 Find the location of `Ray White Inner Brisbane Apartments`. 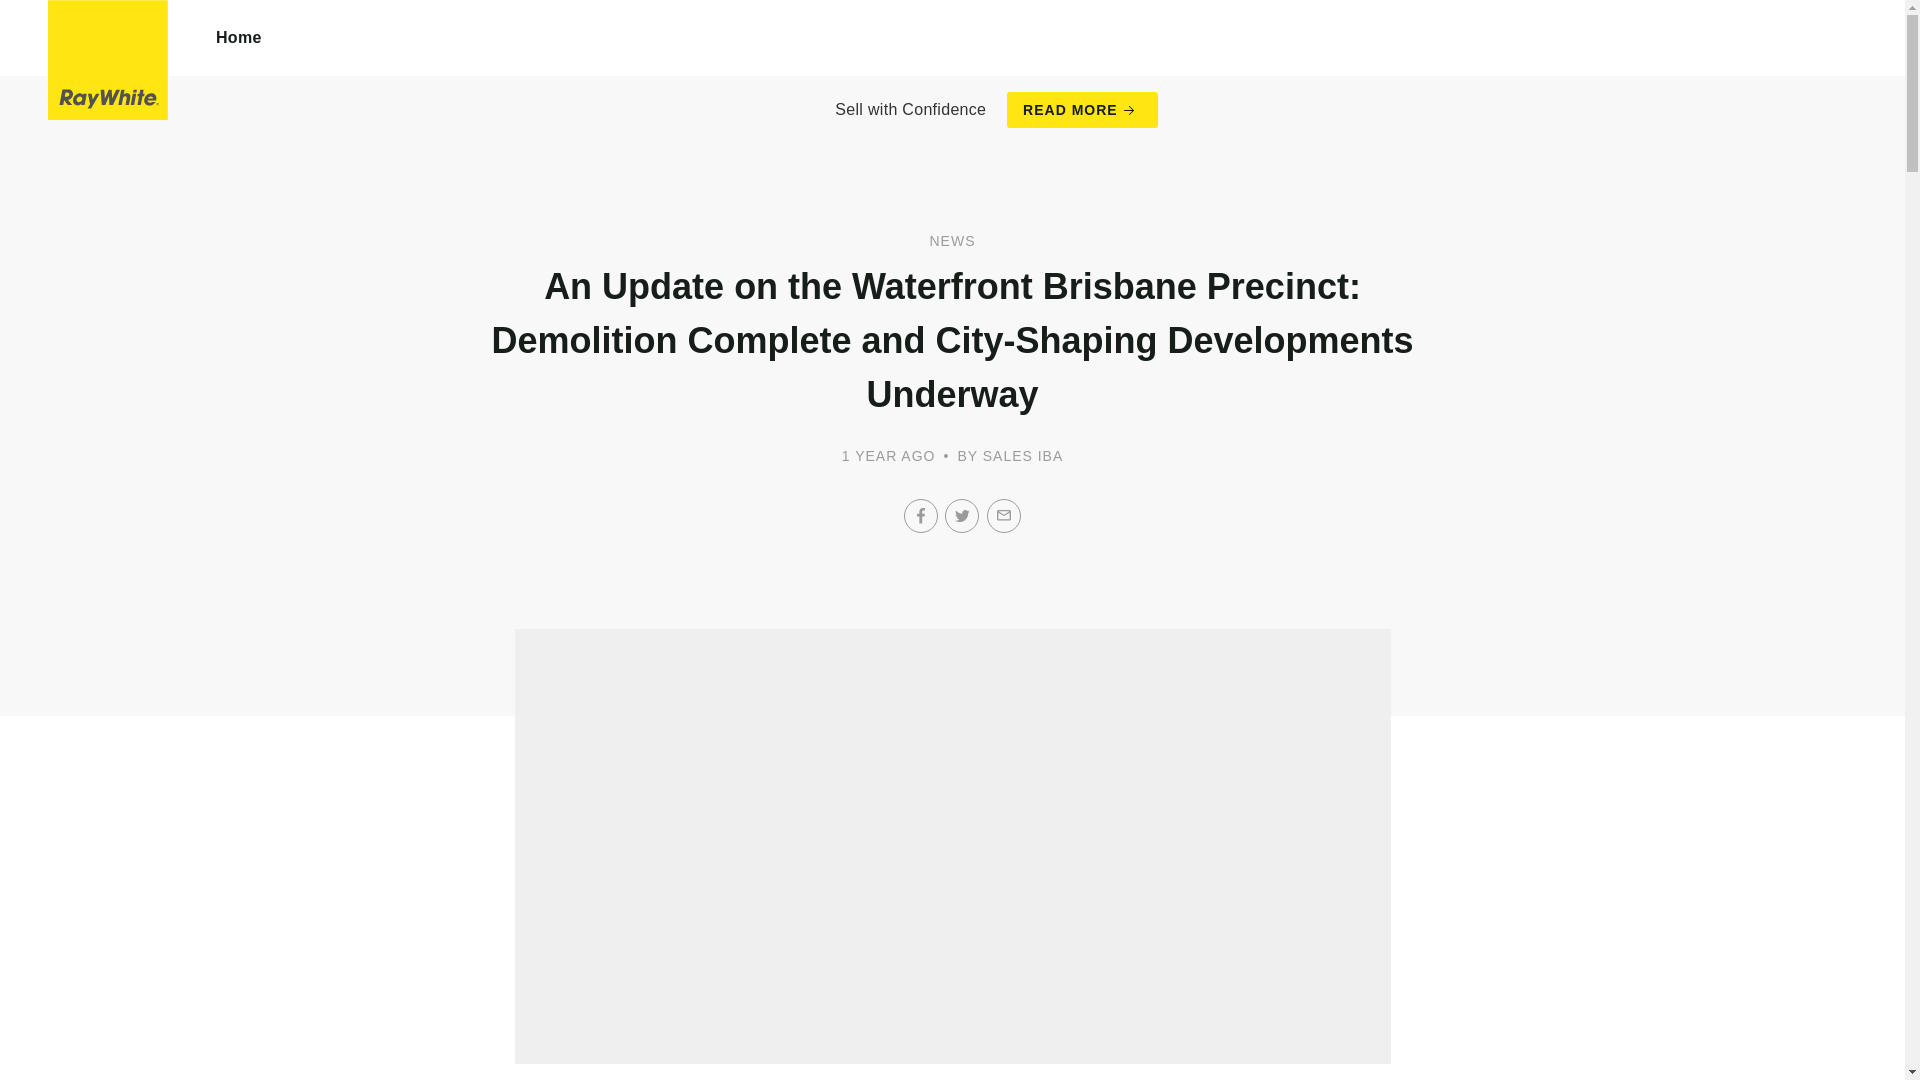

Ray White Inner Brisbane Apartments is located at coordinates (108, 60).